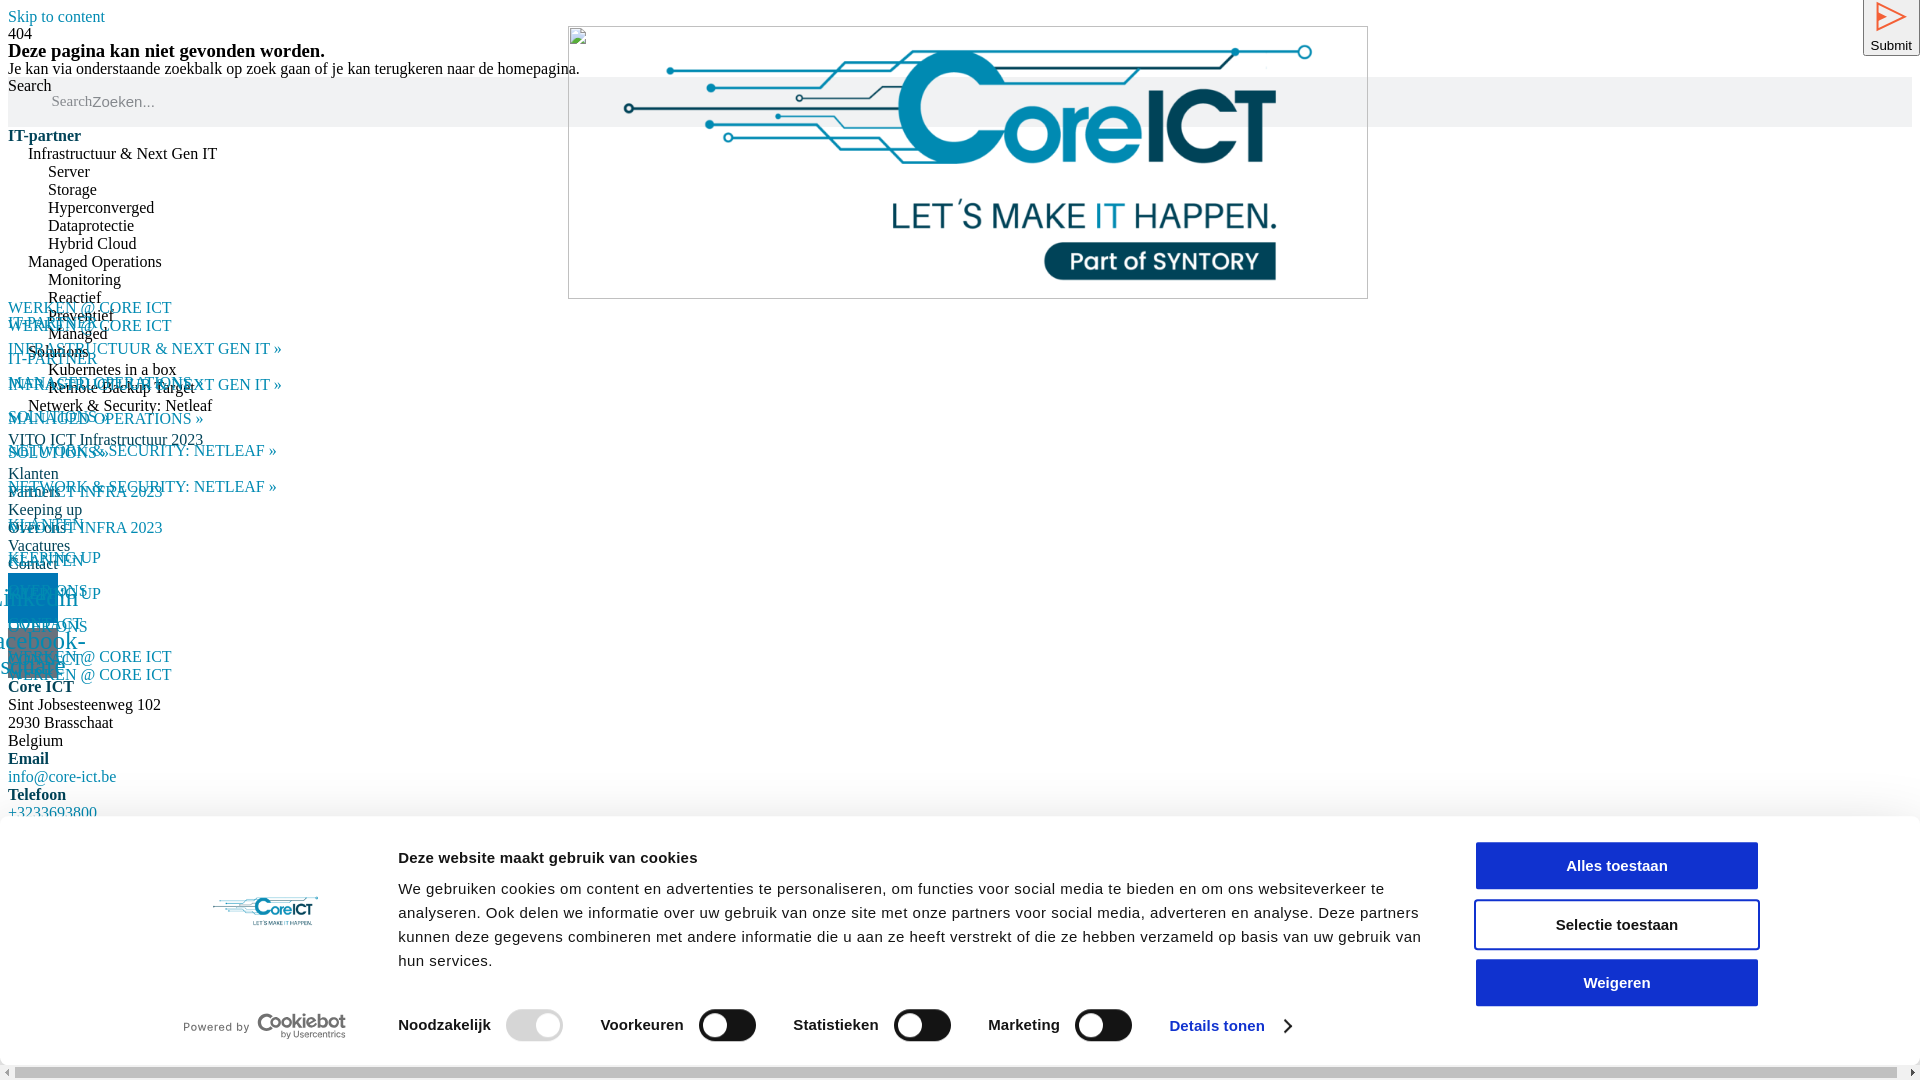 This screenshot has width=1920, height=1080. I want to click on Infrastructuur & Next Gen IT, so click(122, 154).